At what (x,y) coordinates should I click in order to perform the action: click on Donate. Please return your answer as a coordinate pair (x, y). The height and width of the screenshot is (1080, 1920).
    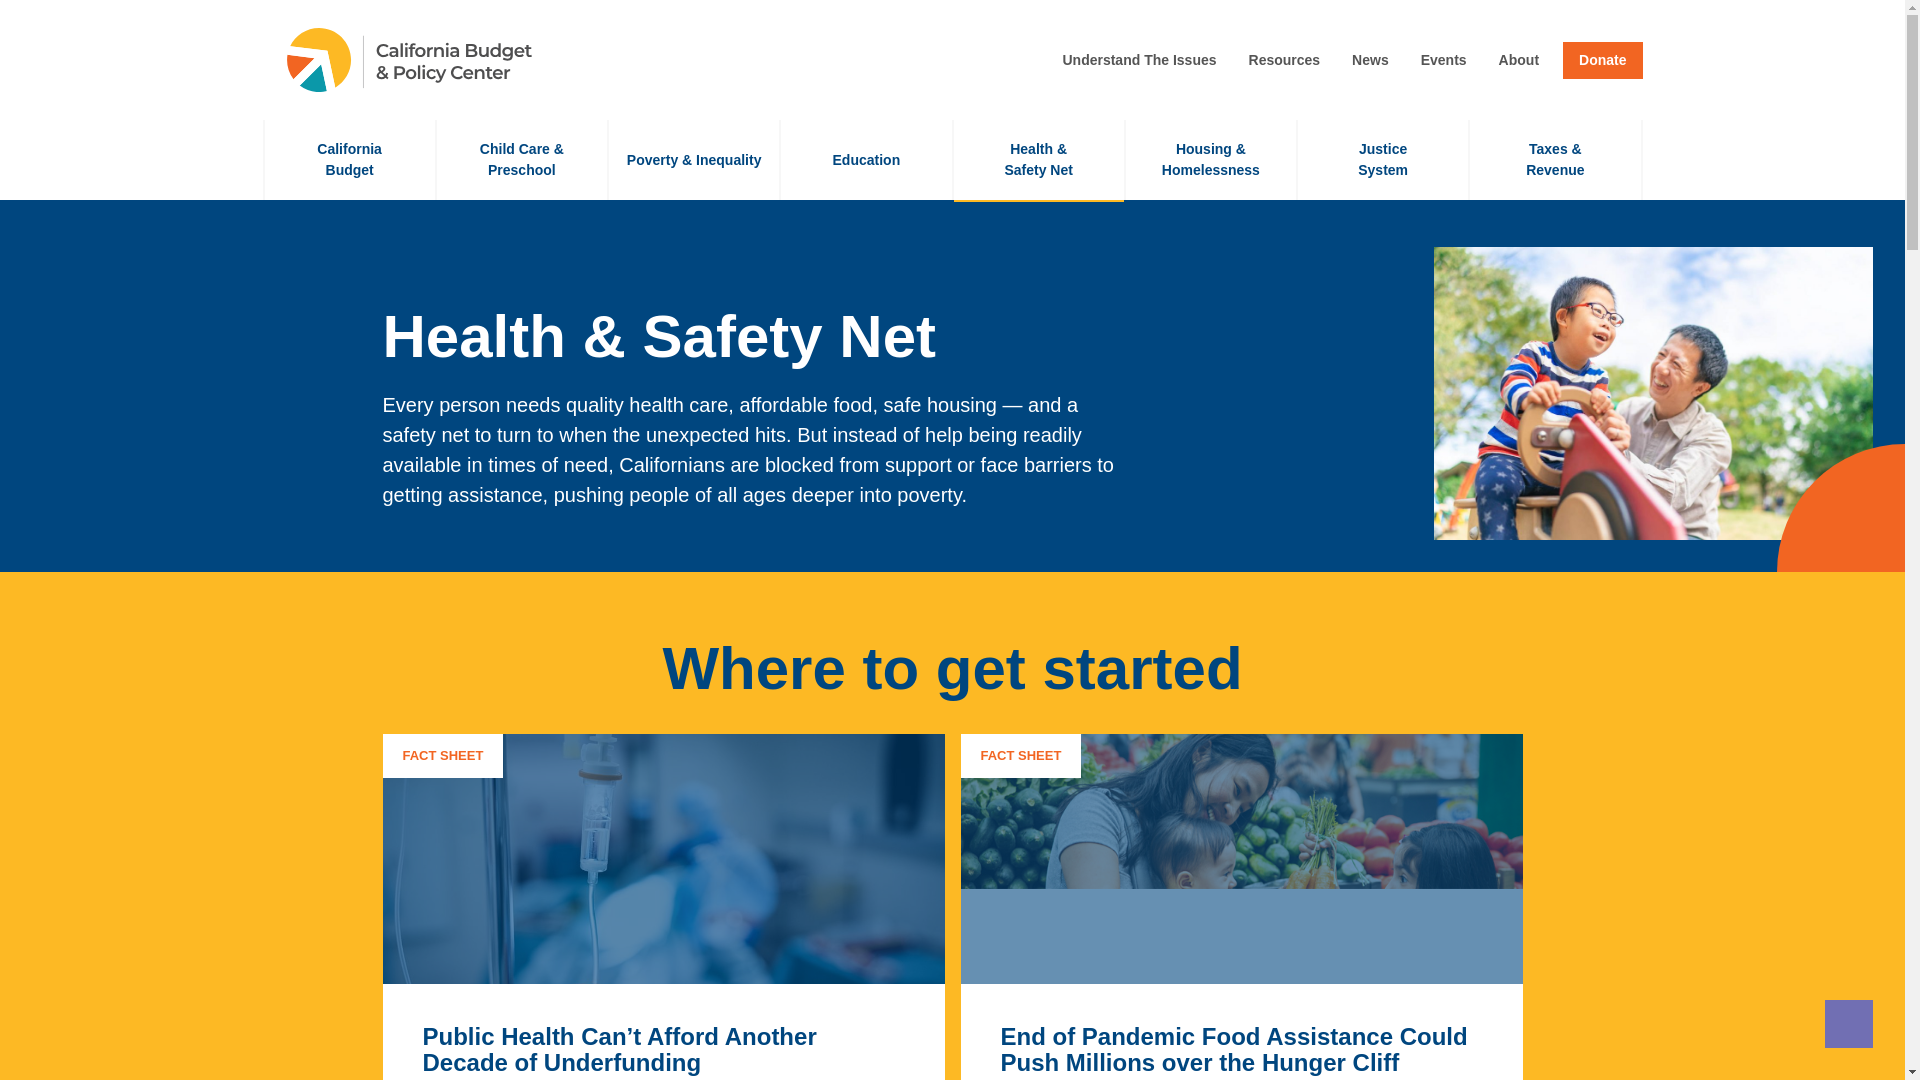
    Looking at the image, I should click on (348, 159).